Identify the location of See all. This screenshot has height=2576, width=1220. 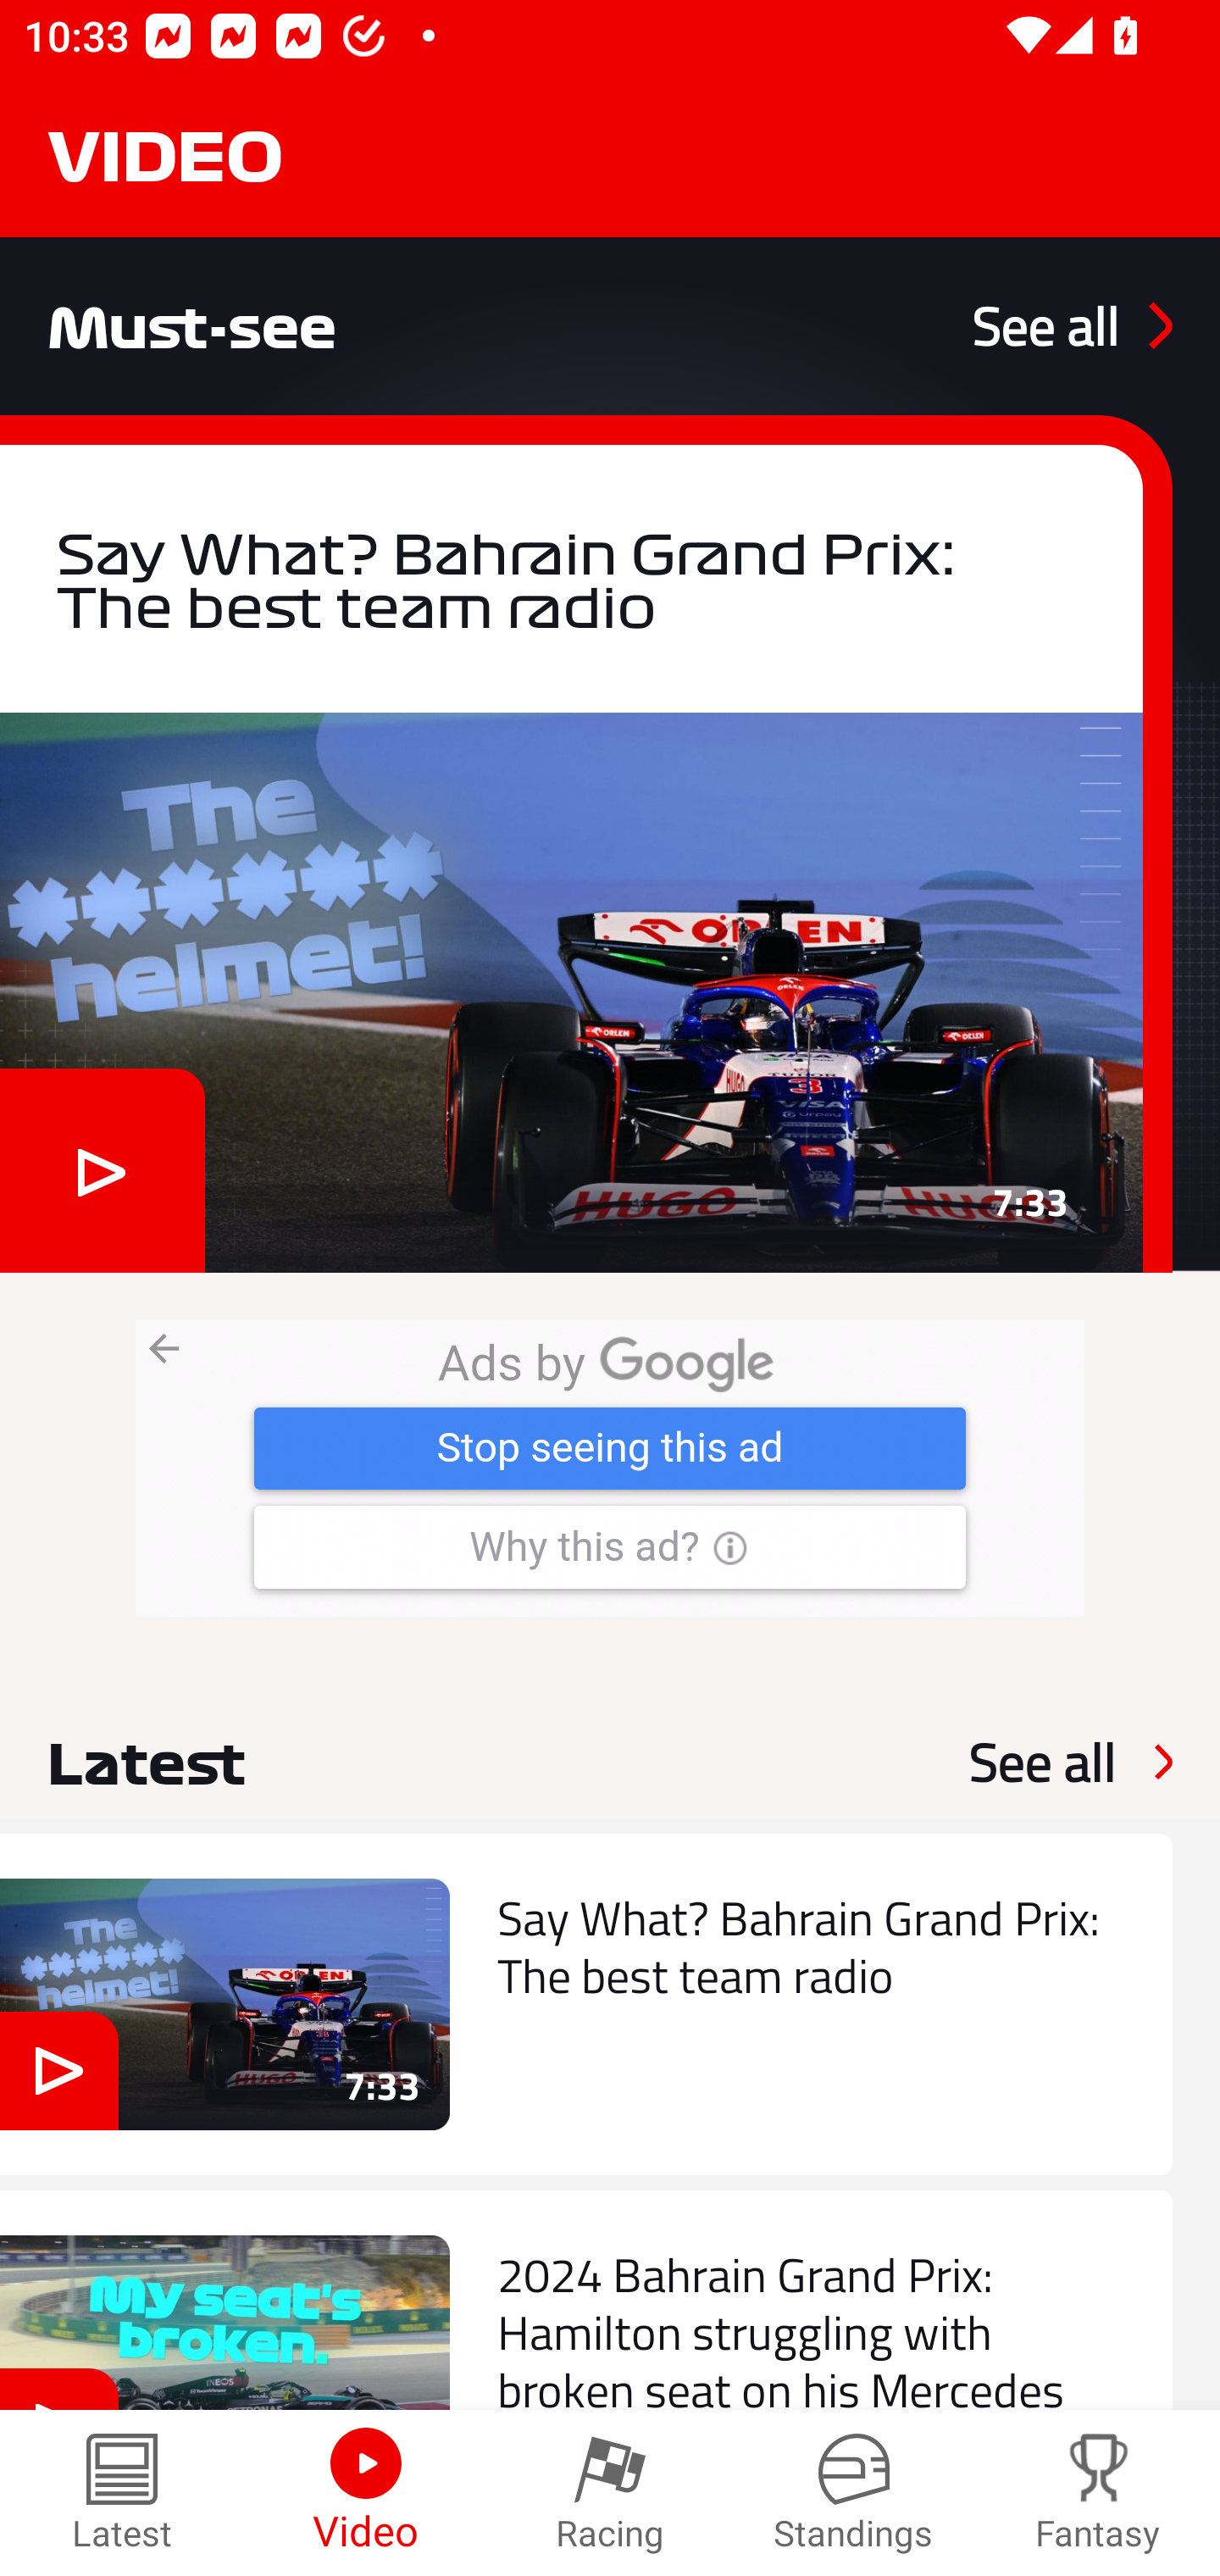
(1072, 325).